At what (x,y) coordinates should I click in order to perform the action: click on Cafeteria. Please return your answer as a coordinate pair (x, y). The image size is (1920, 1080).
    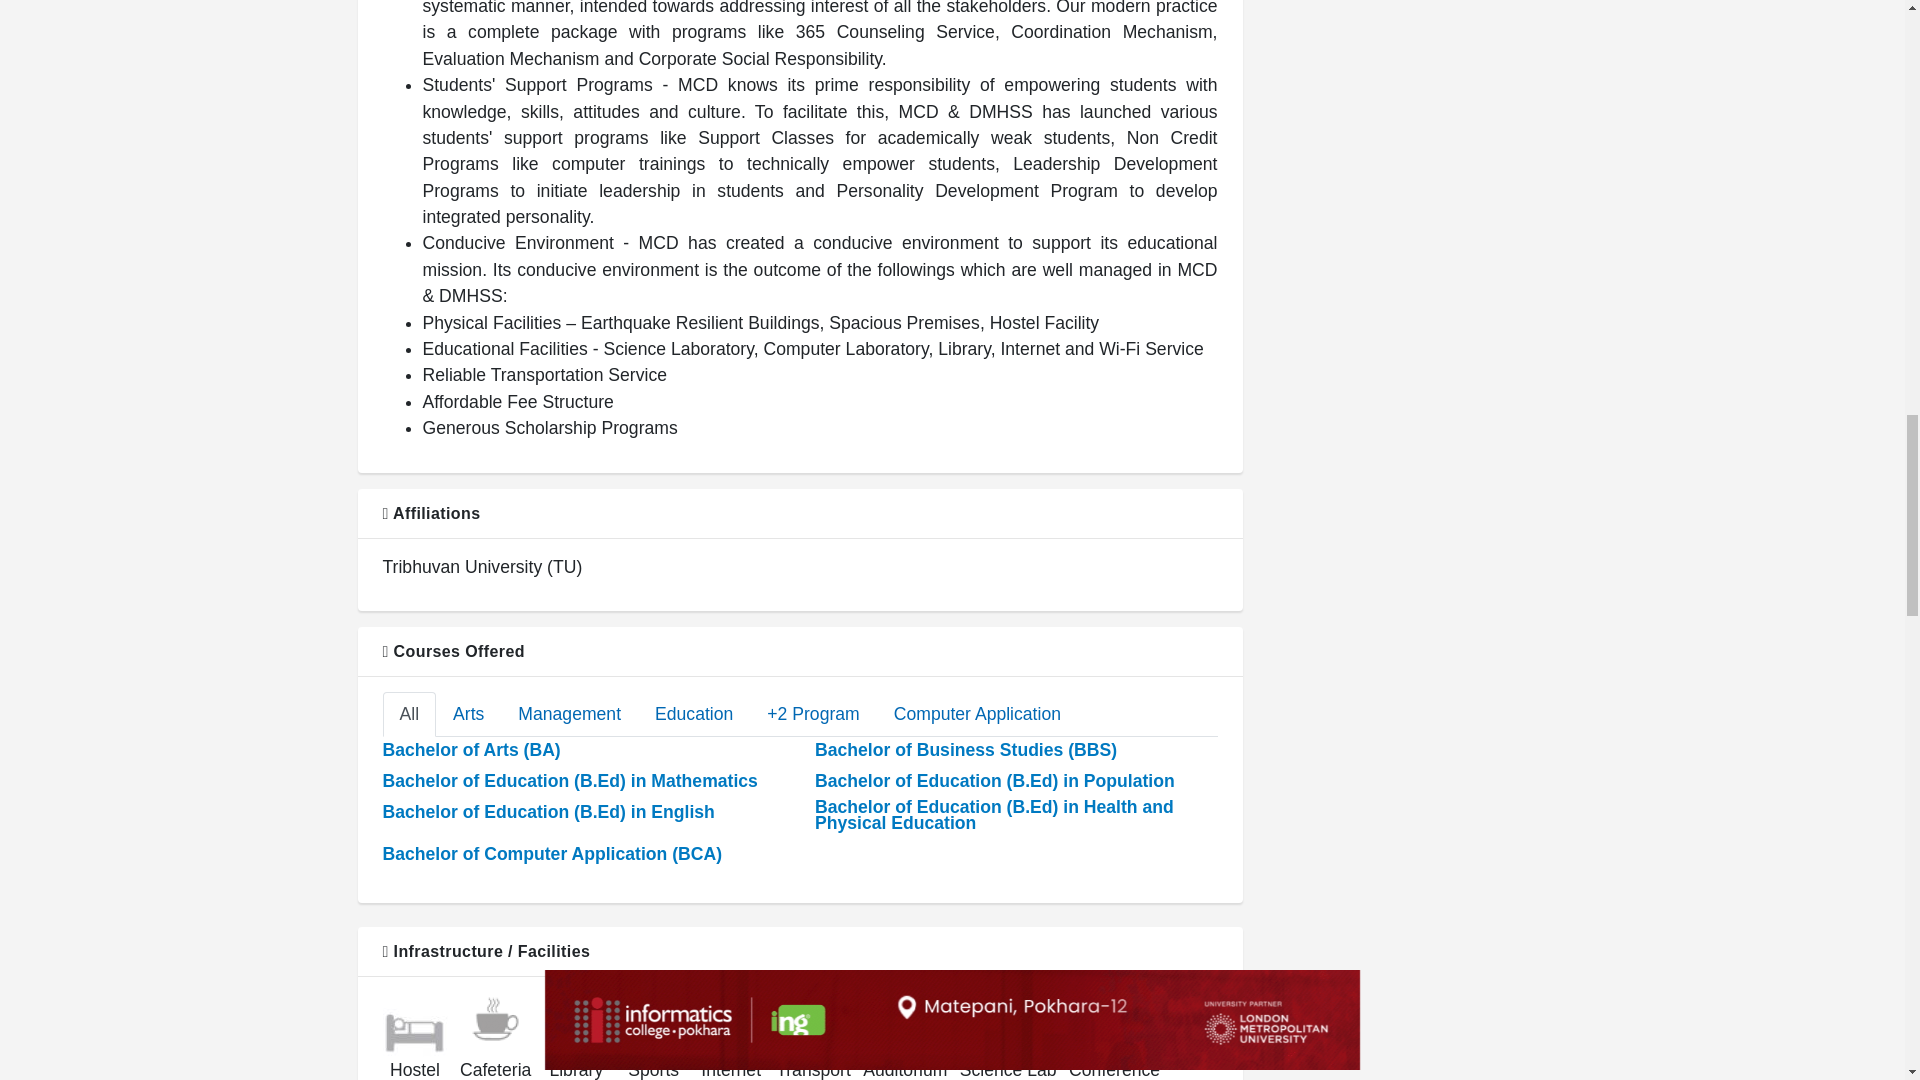
    Looking at the image, I should click on (495, 1024).